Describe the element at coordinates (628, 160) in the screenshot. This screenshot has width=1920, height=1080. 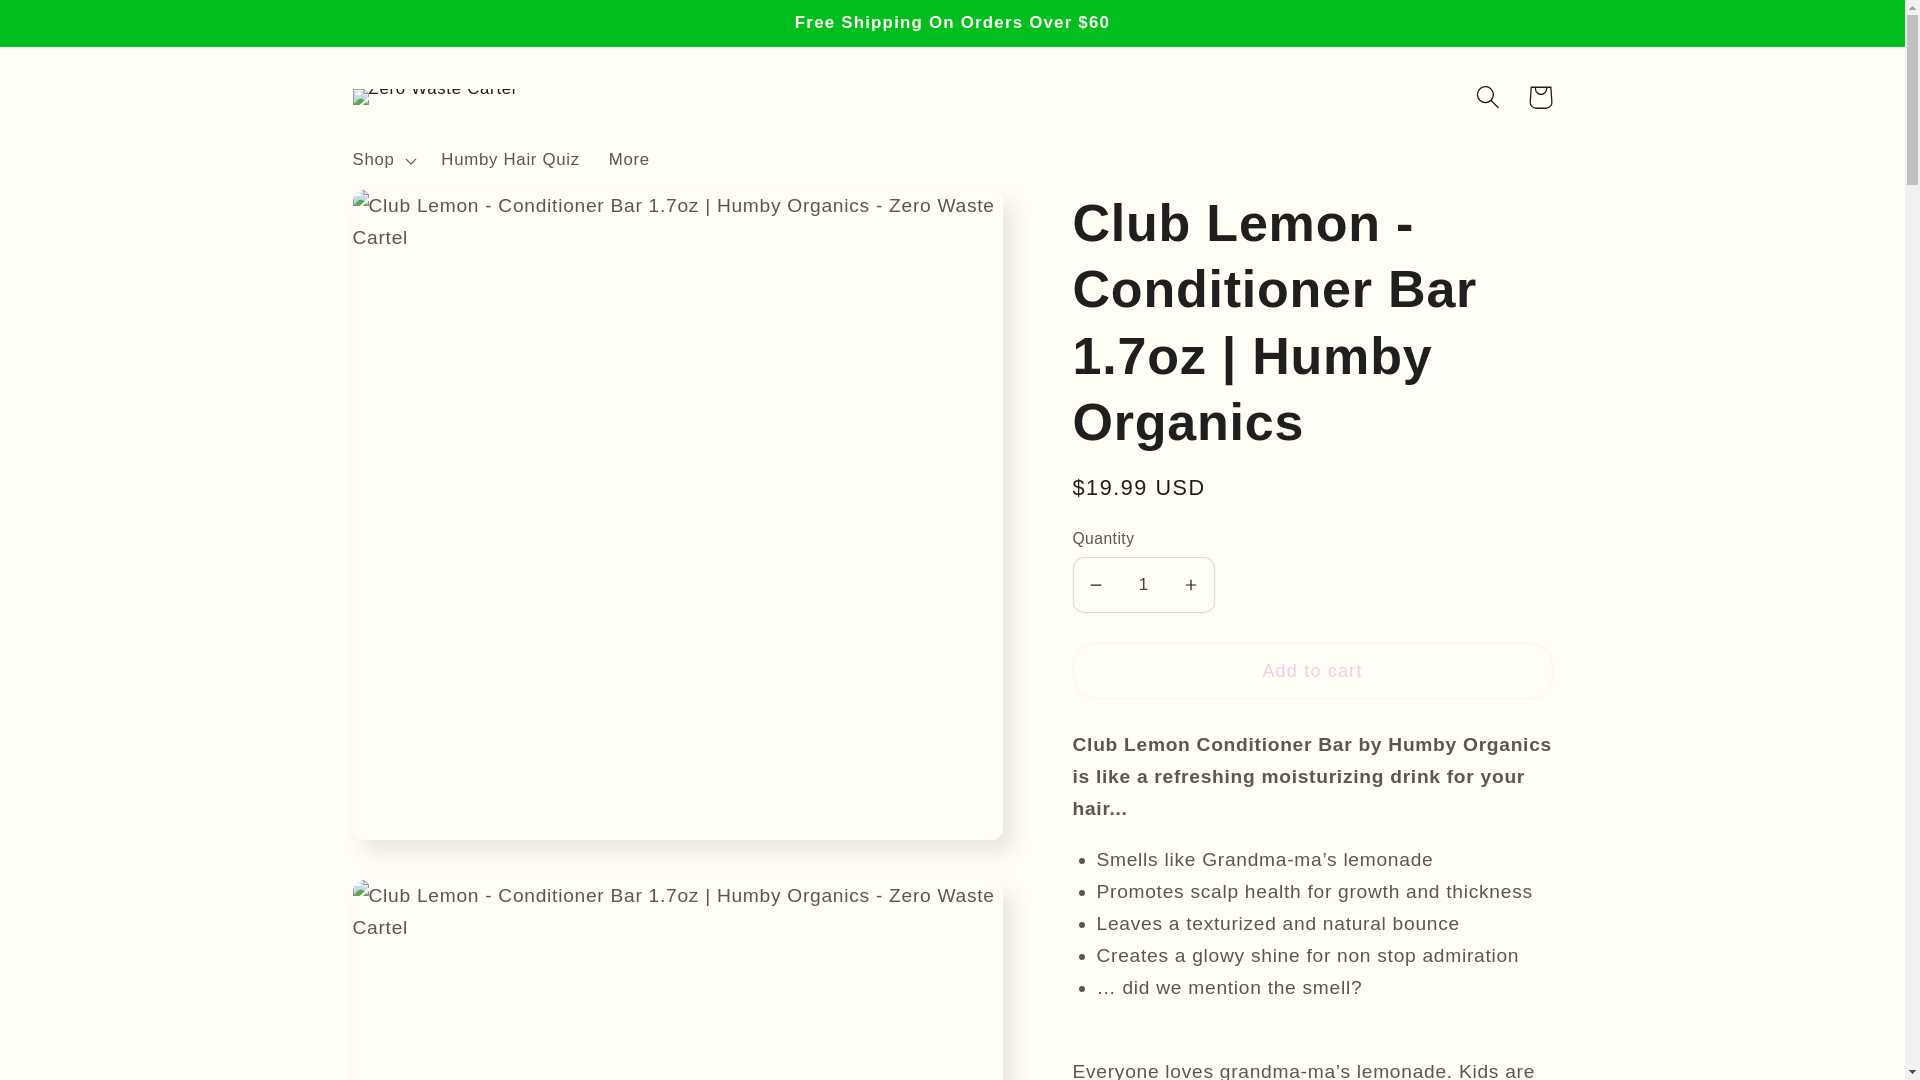
I see `More` at that location.